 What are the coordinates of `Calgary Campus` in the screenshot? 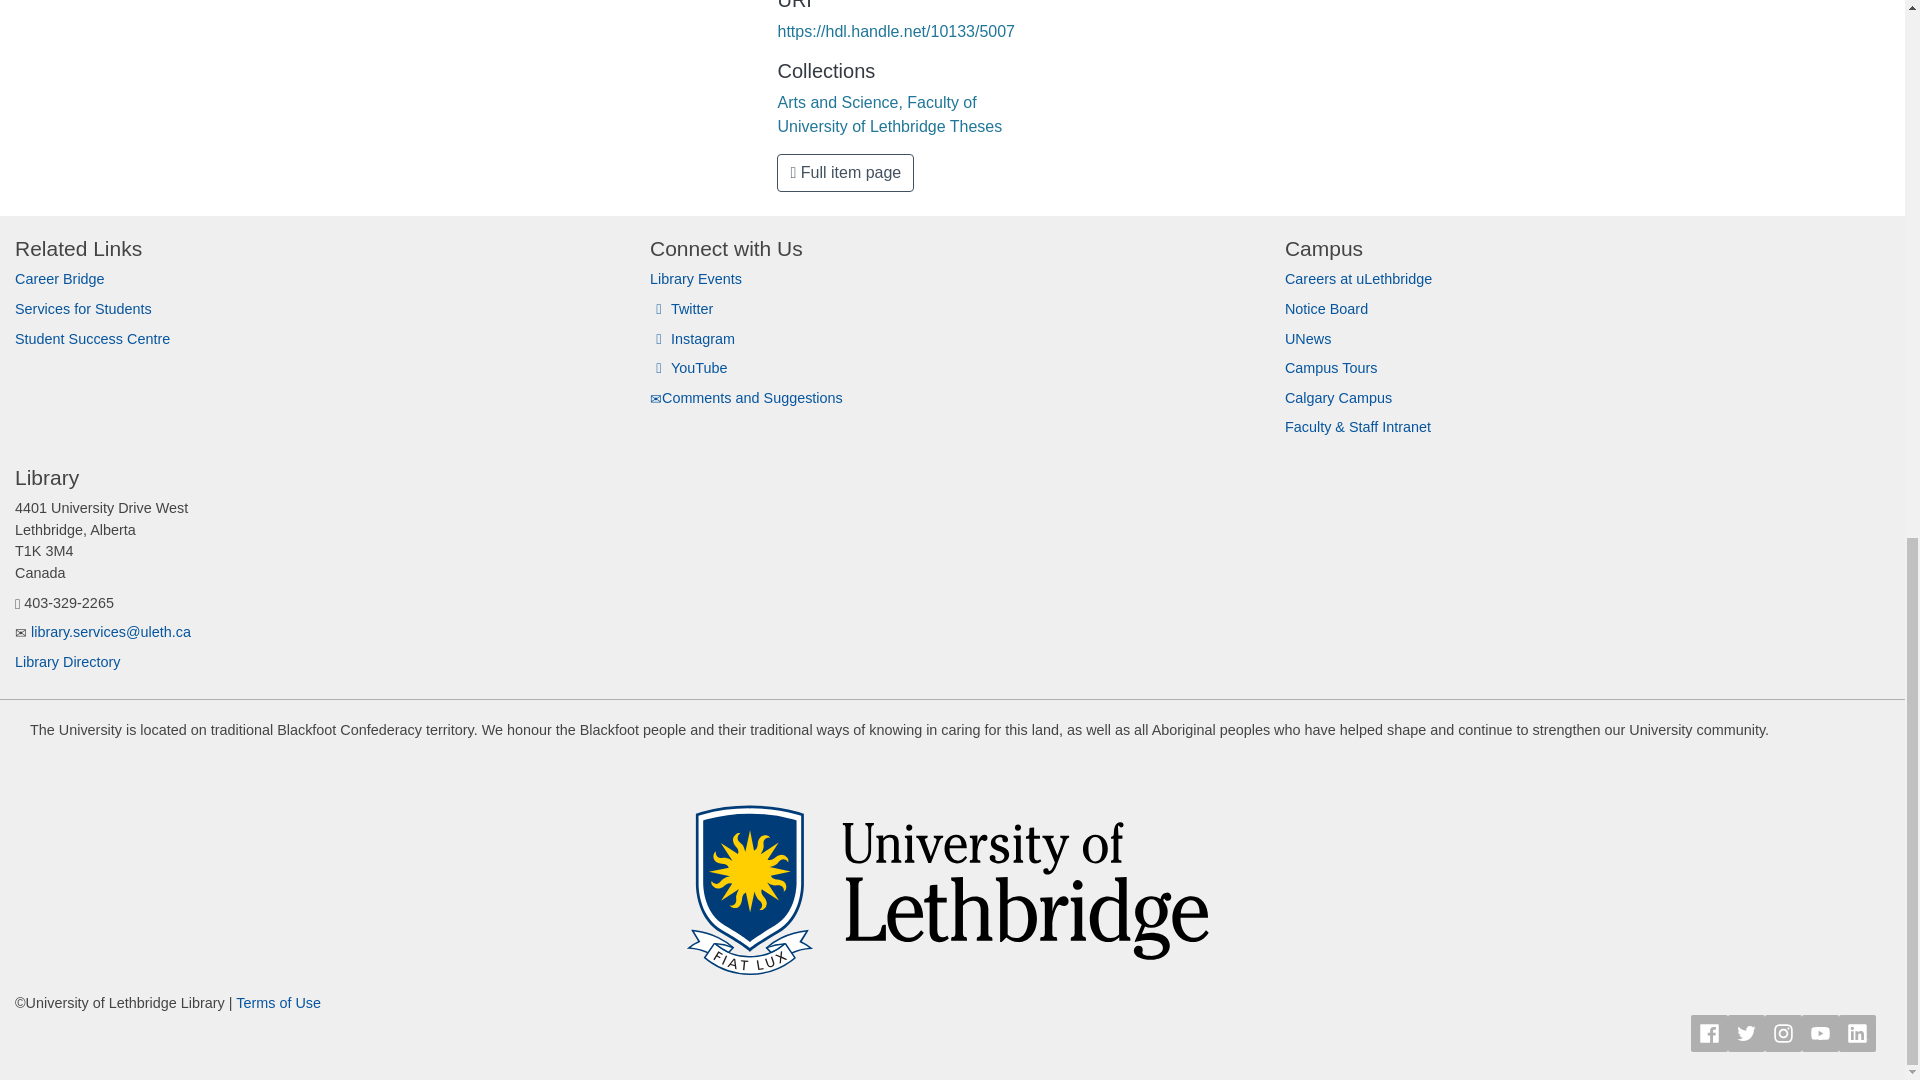 It's located at (1338, 398).